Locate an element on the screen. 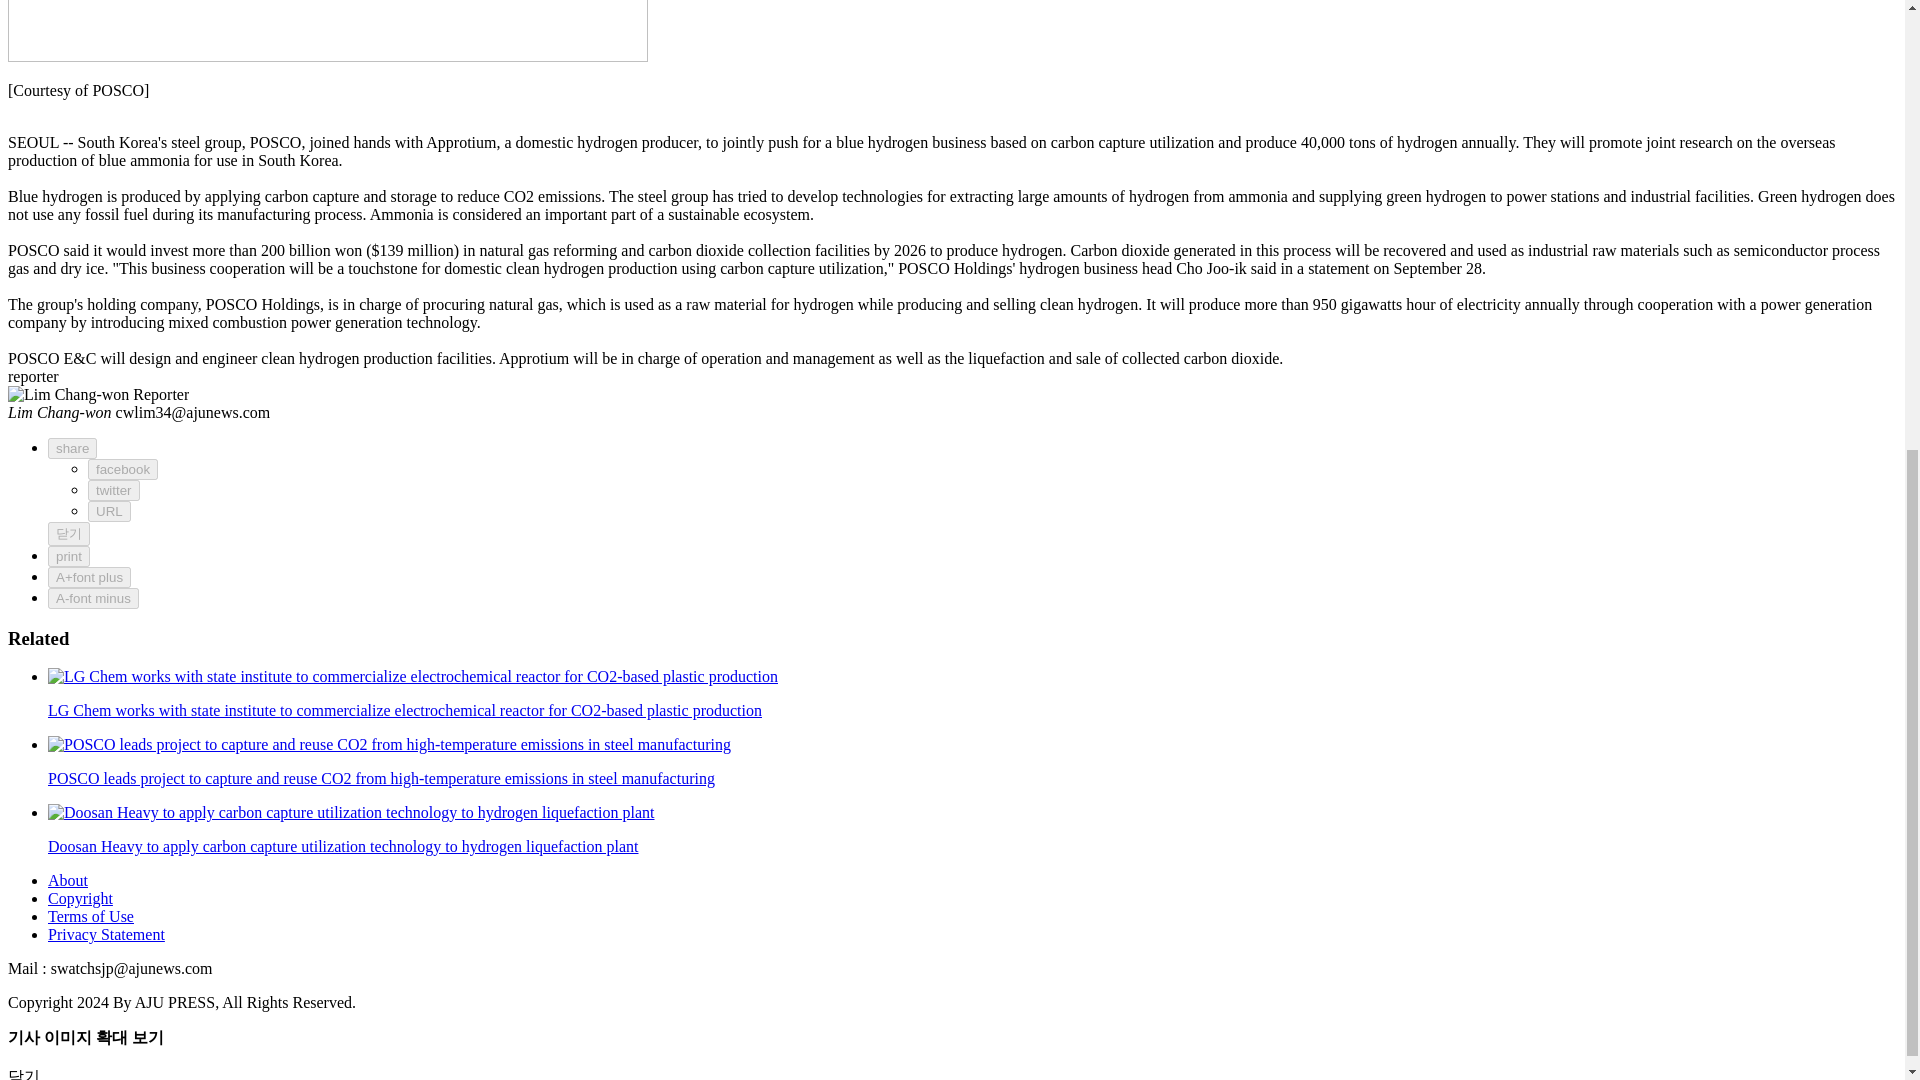 Image resolution: width=1920 pixels, height=1080 pixels. Copyright is located at coordinates (80, 898).